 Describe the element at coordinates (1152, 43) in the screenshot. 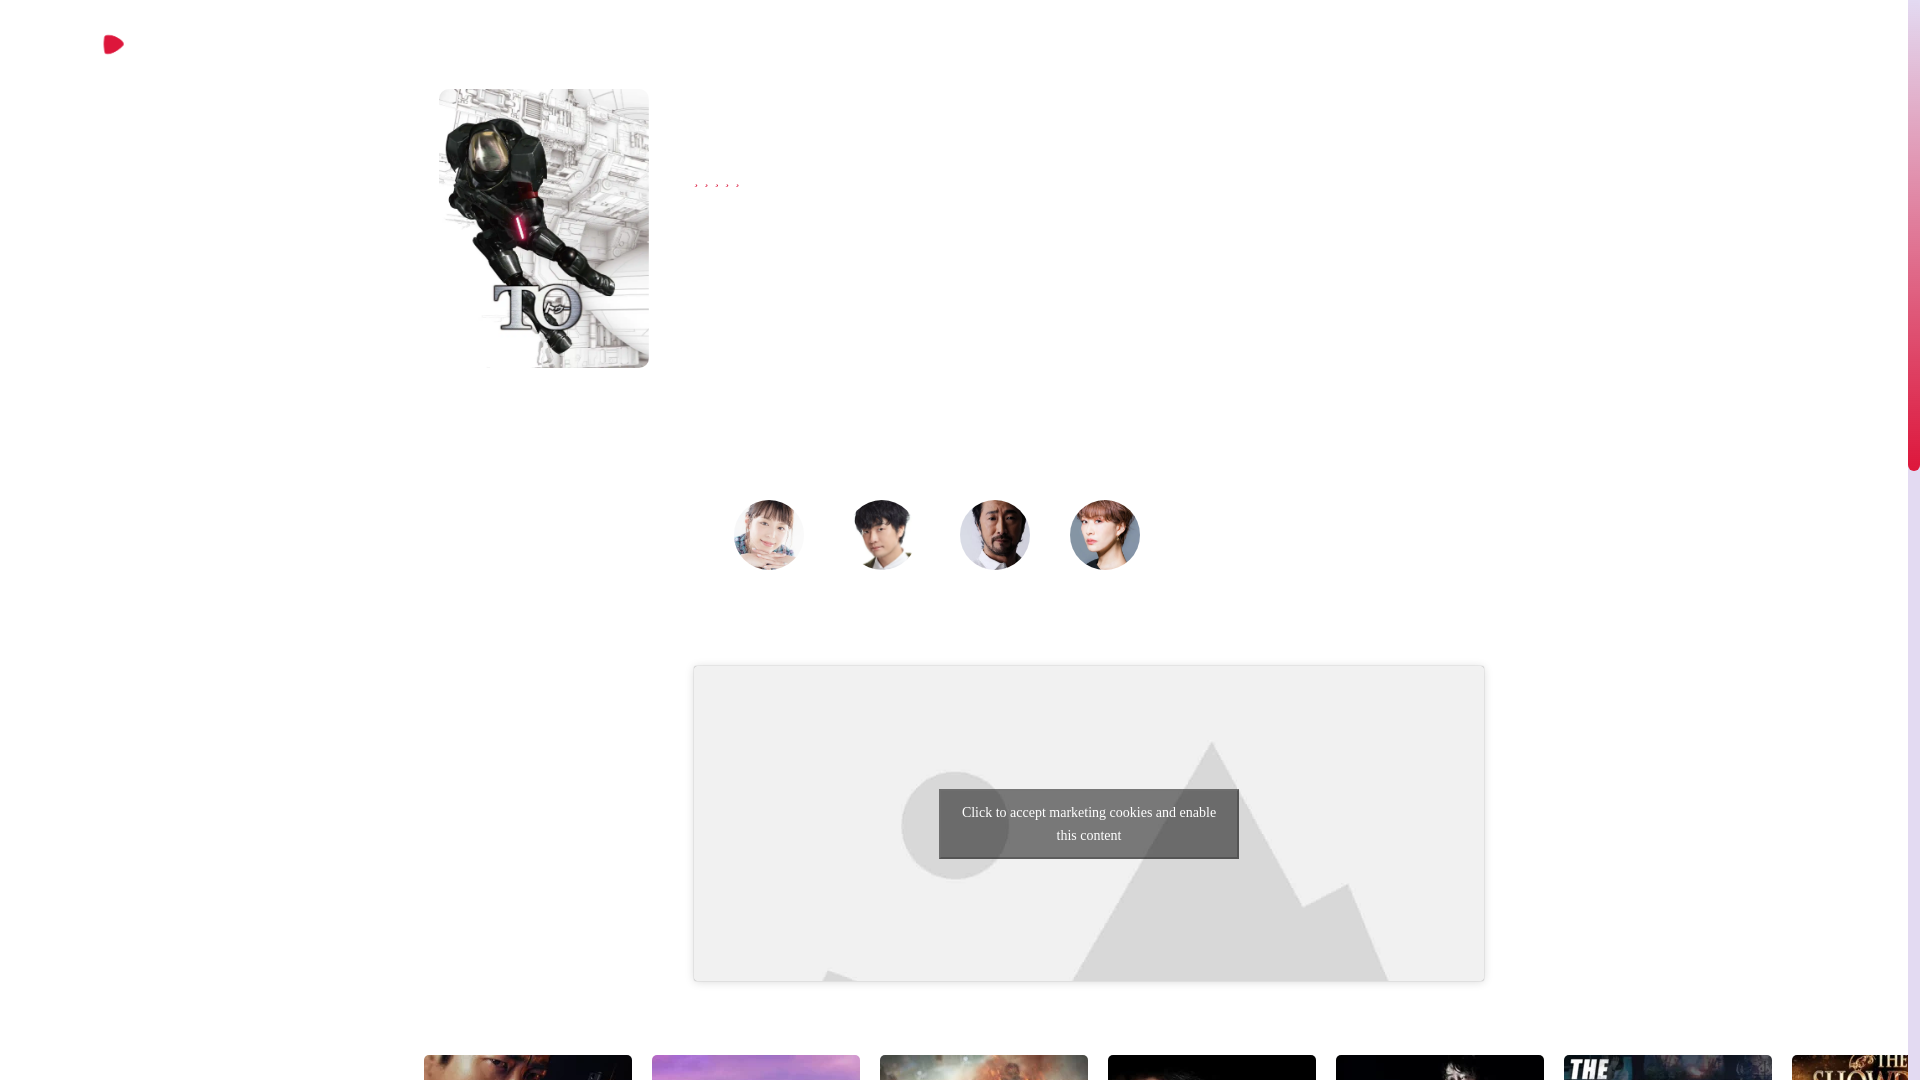

I see `Movies` at that location.